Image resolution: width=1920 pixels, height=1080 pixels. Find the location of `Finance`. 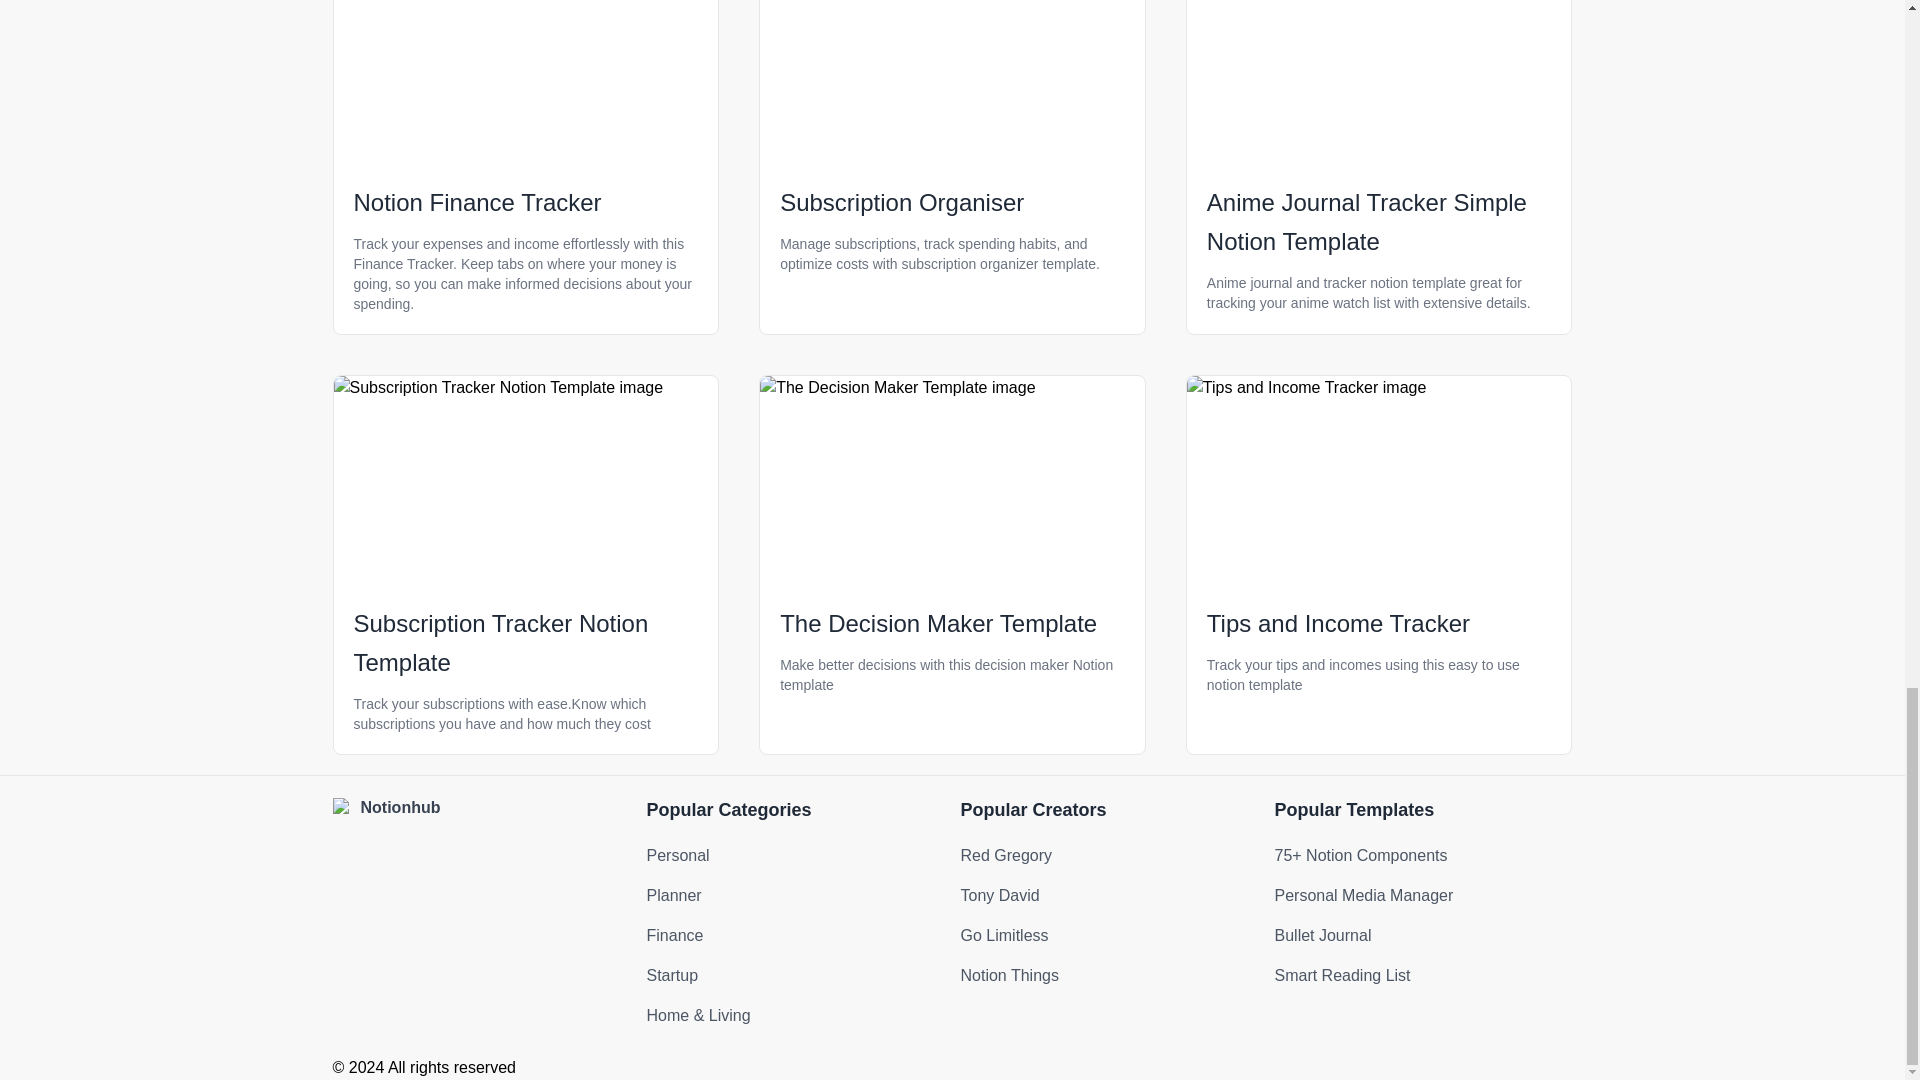

Finance is located at coordinates (674, 934).